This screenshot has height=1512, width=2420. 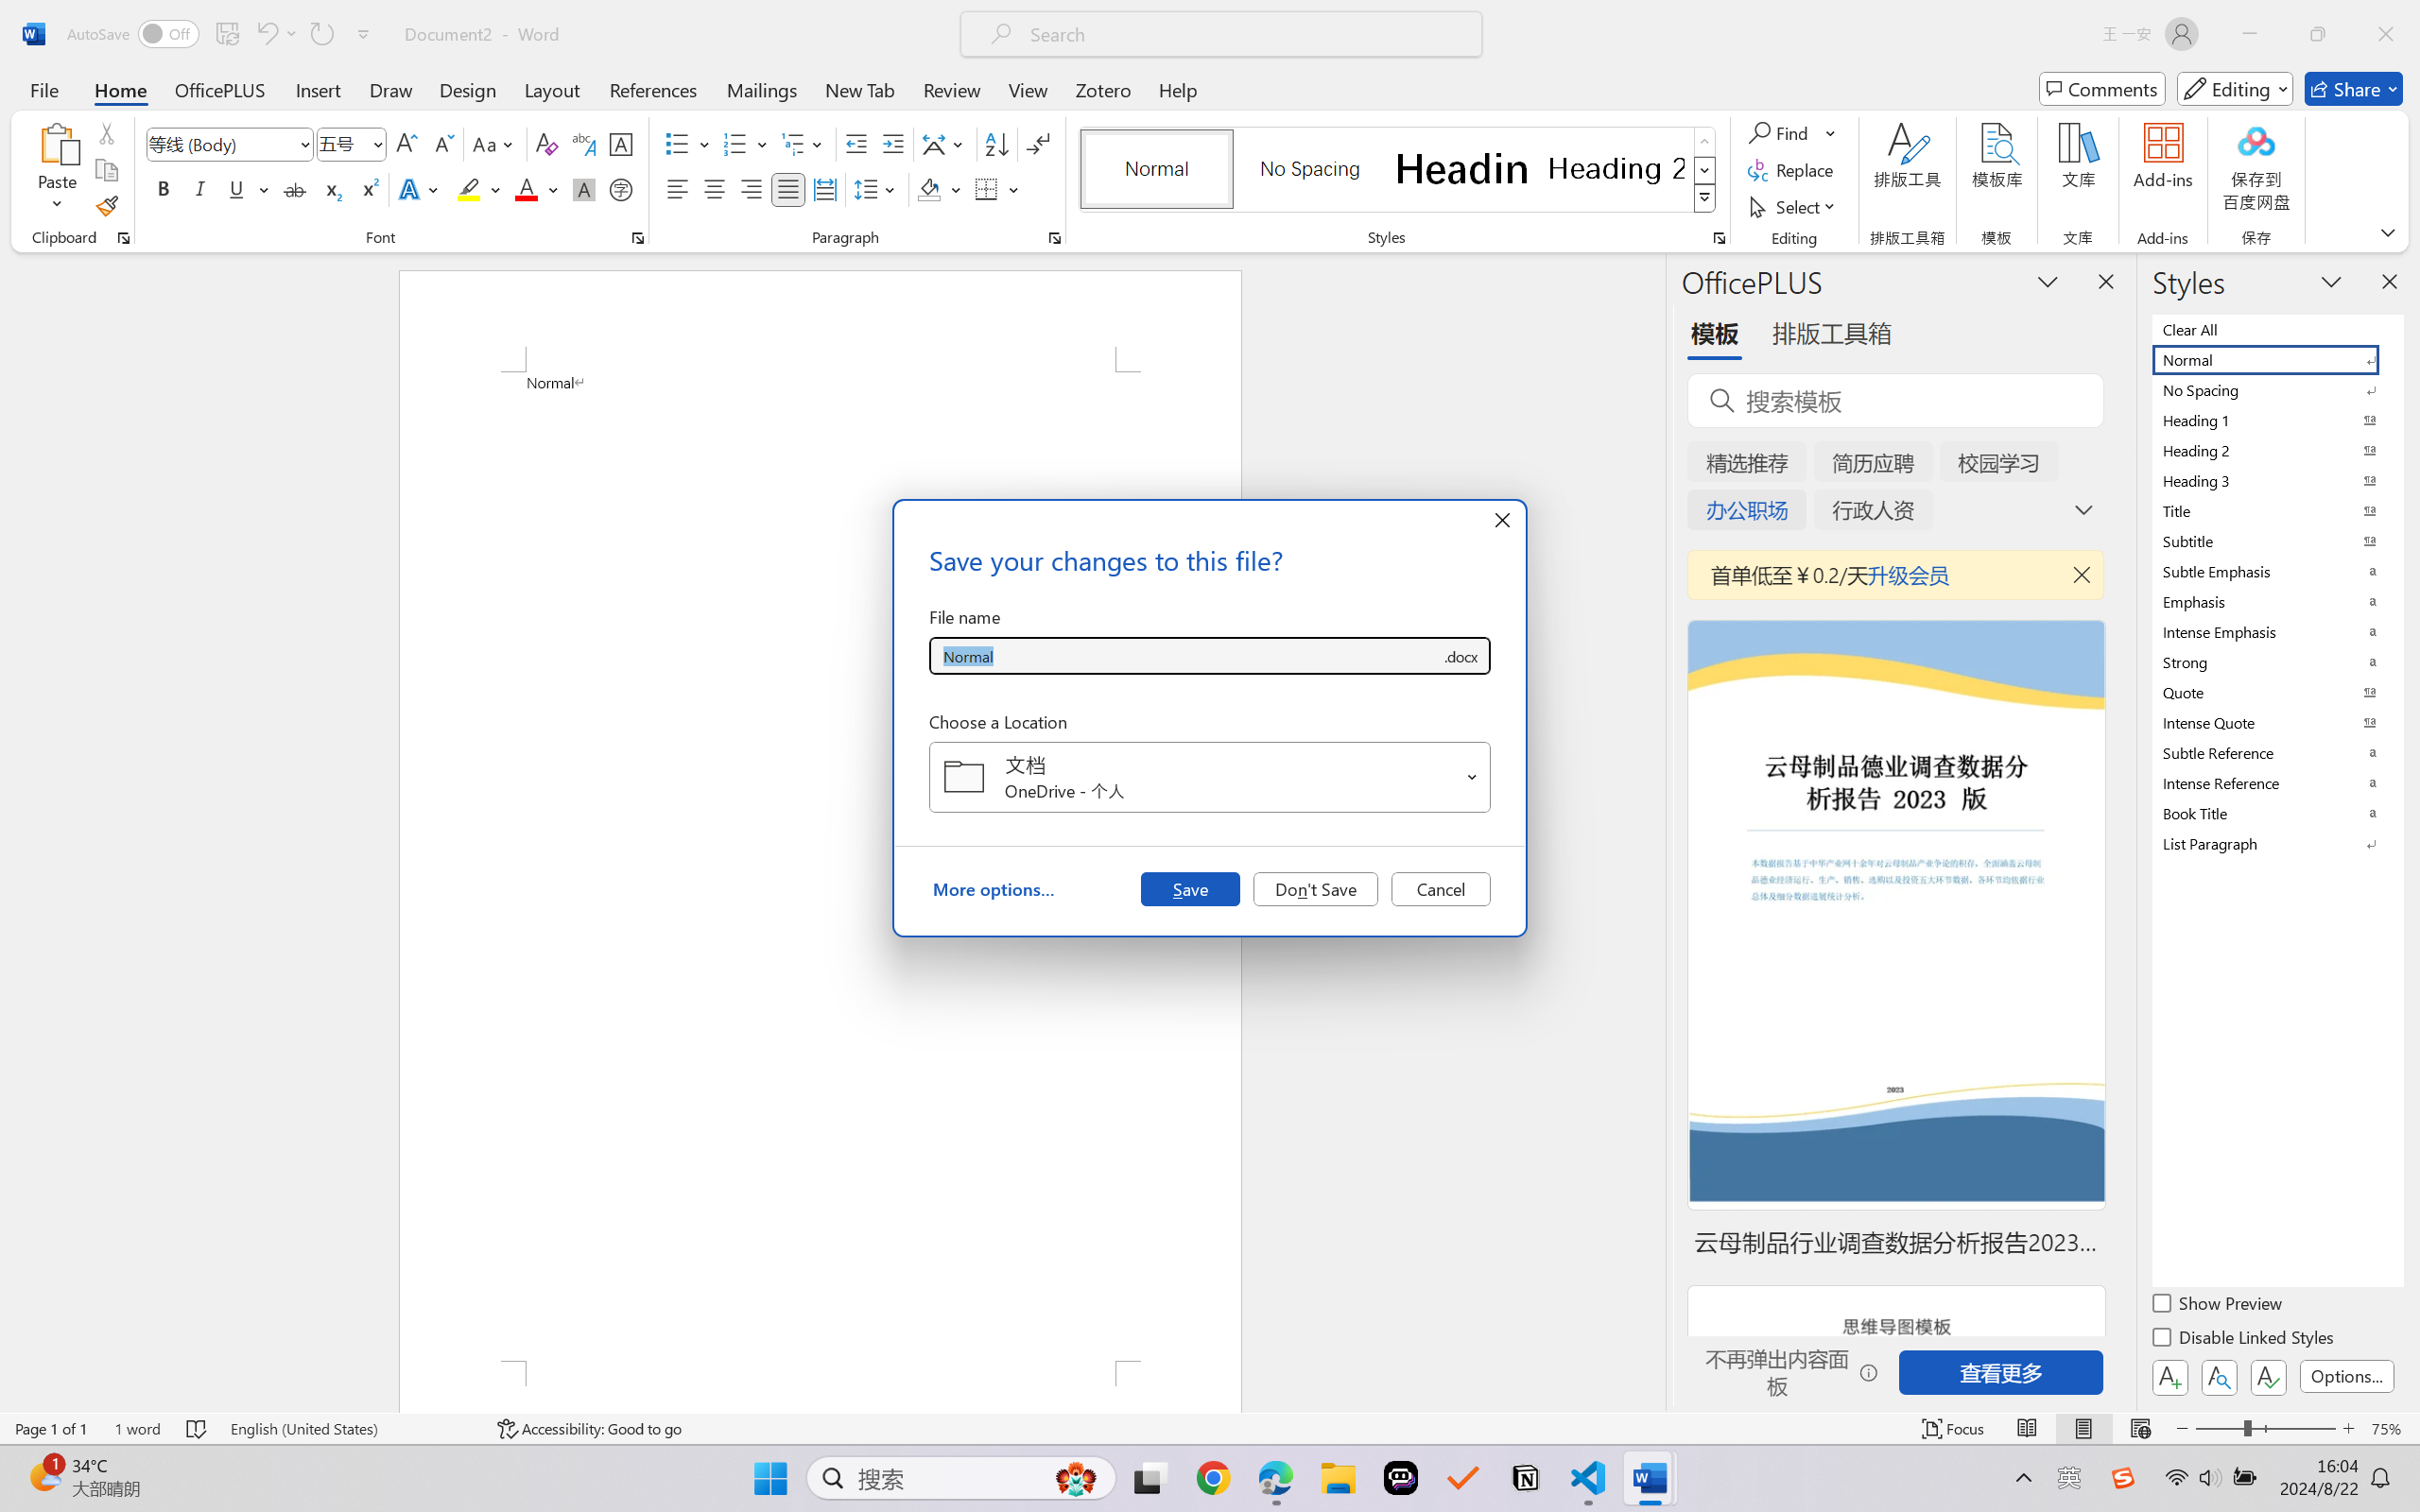 What do you see at coordinates (527, 189) in the screenshot?
I see `Font Color Red` at bounding box center [527, 189].